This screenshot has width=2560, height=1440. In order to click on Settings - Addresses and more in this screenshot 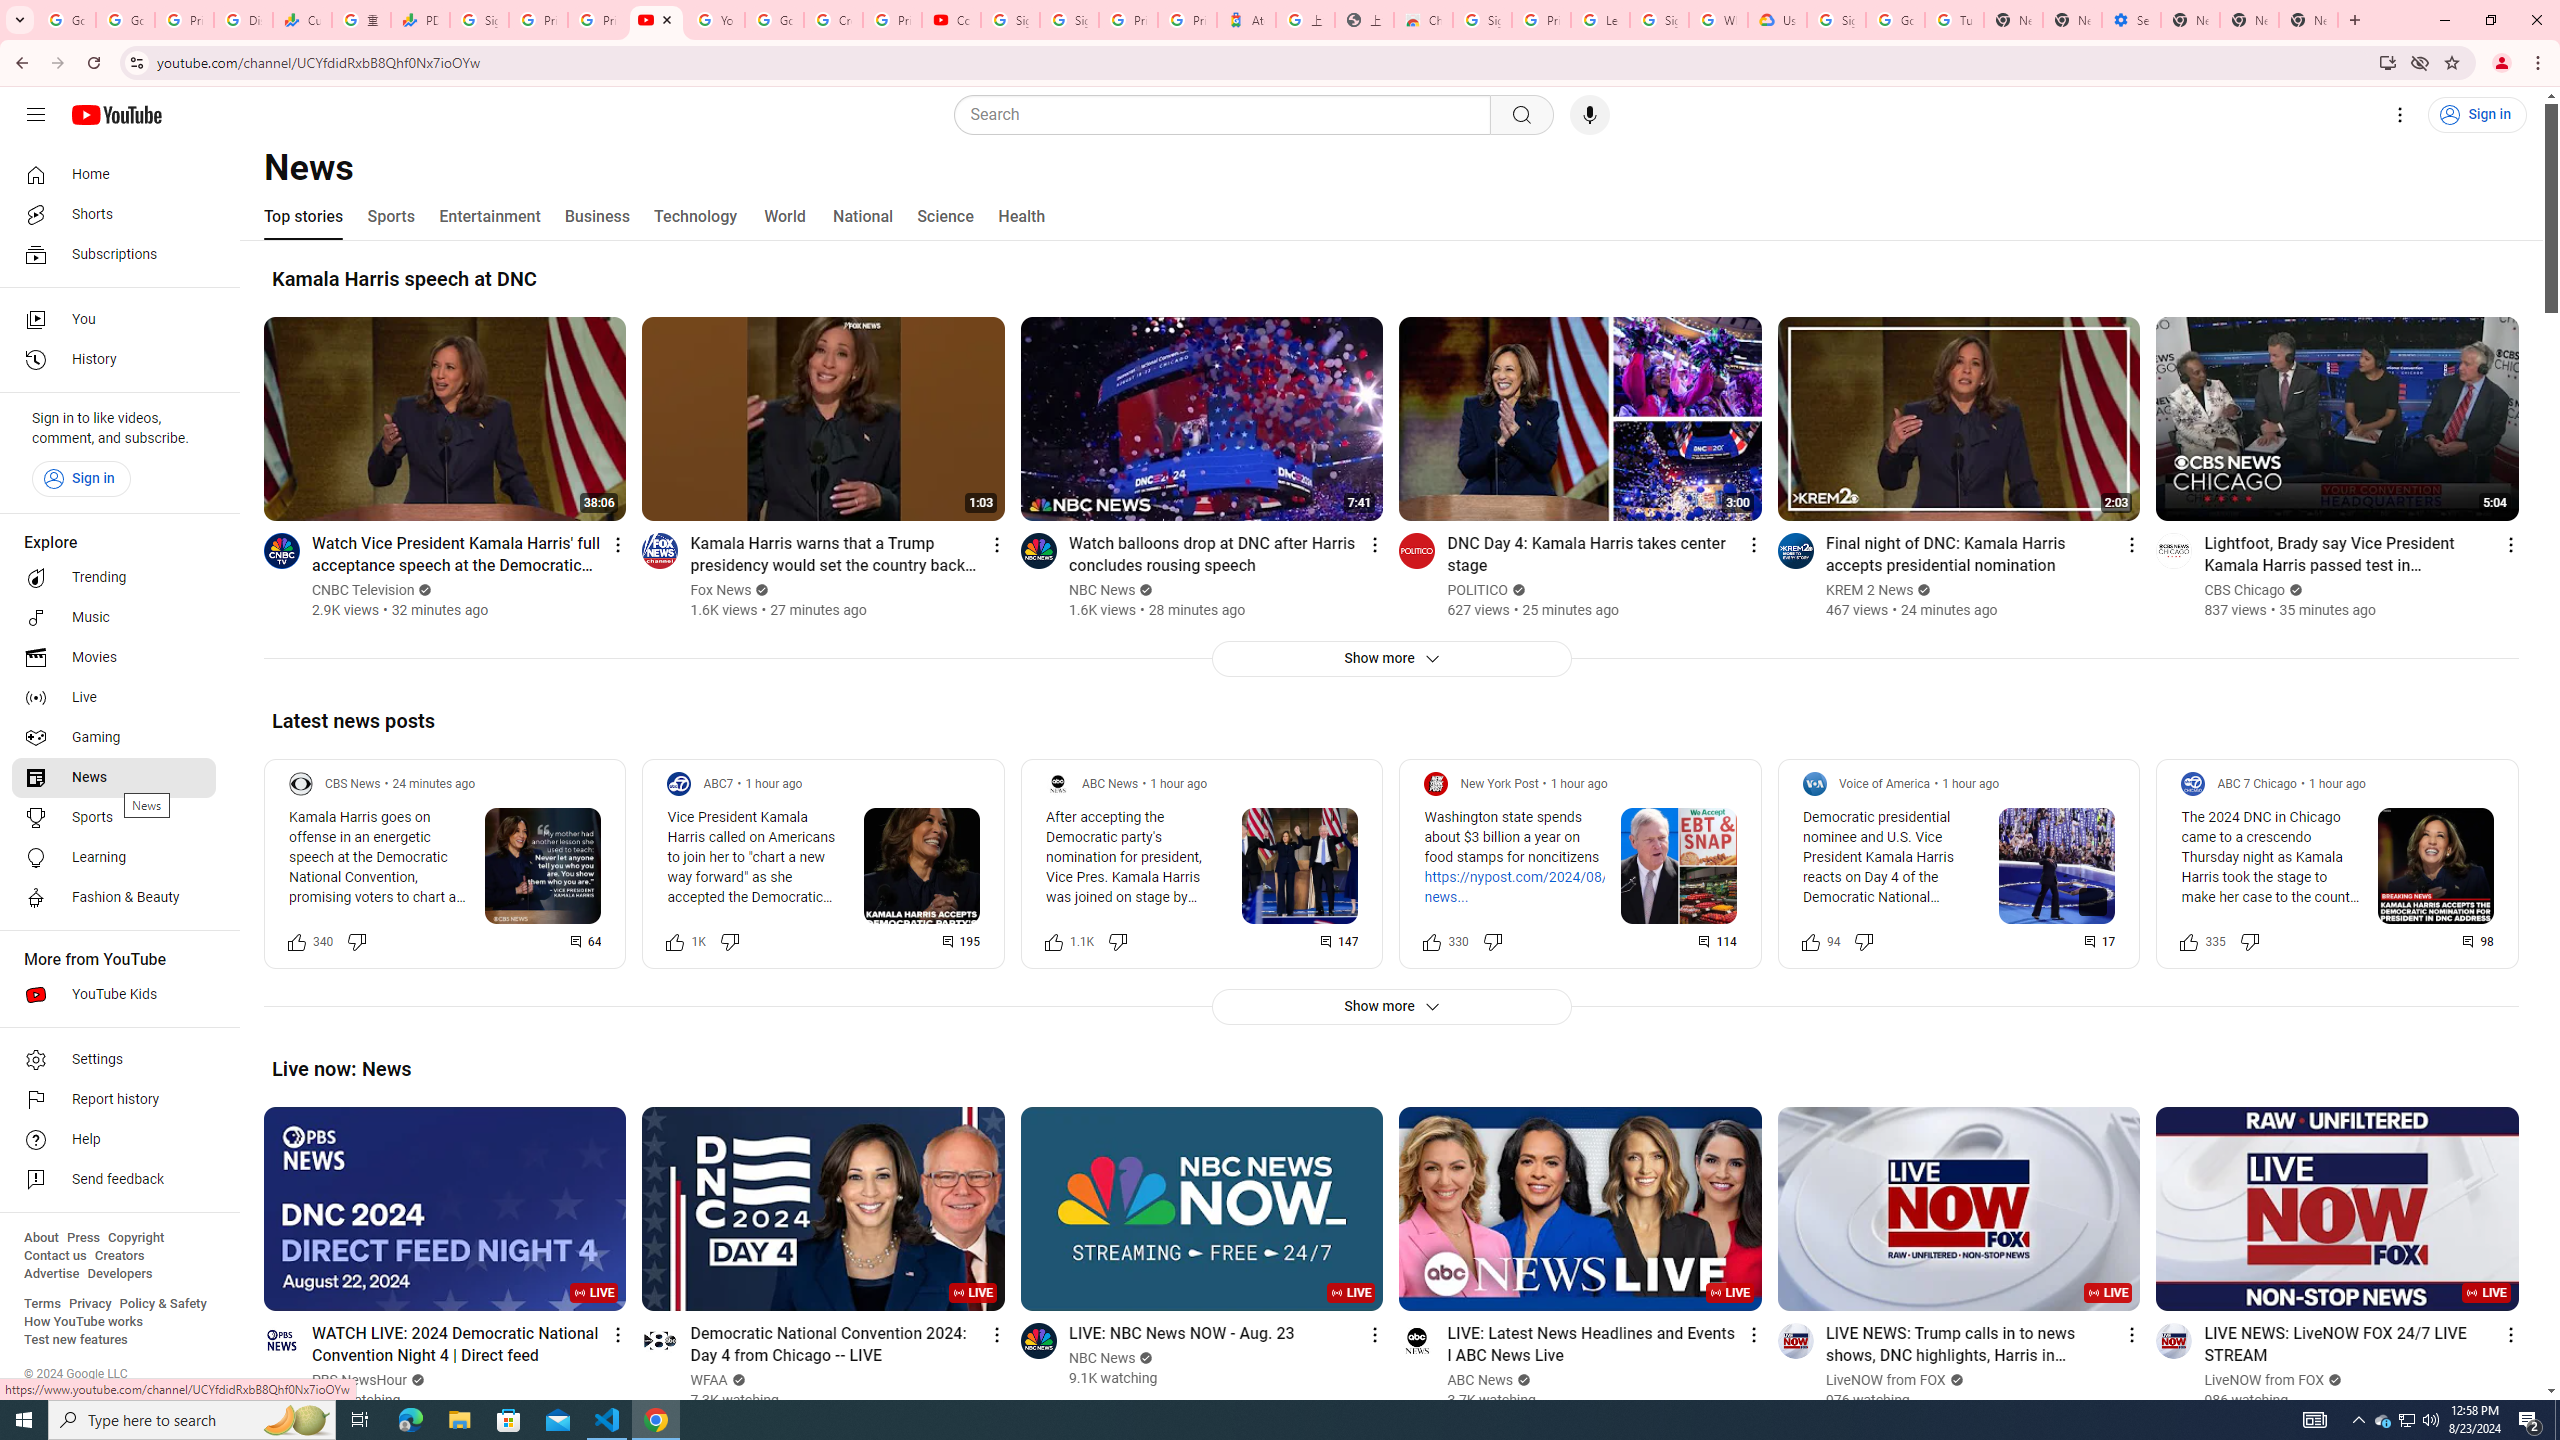, I will do `click(2132, 20)`.